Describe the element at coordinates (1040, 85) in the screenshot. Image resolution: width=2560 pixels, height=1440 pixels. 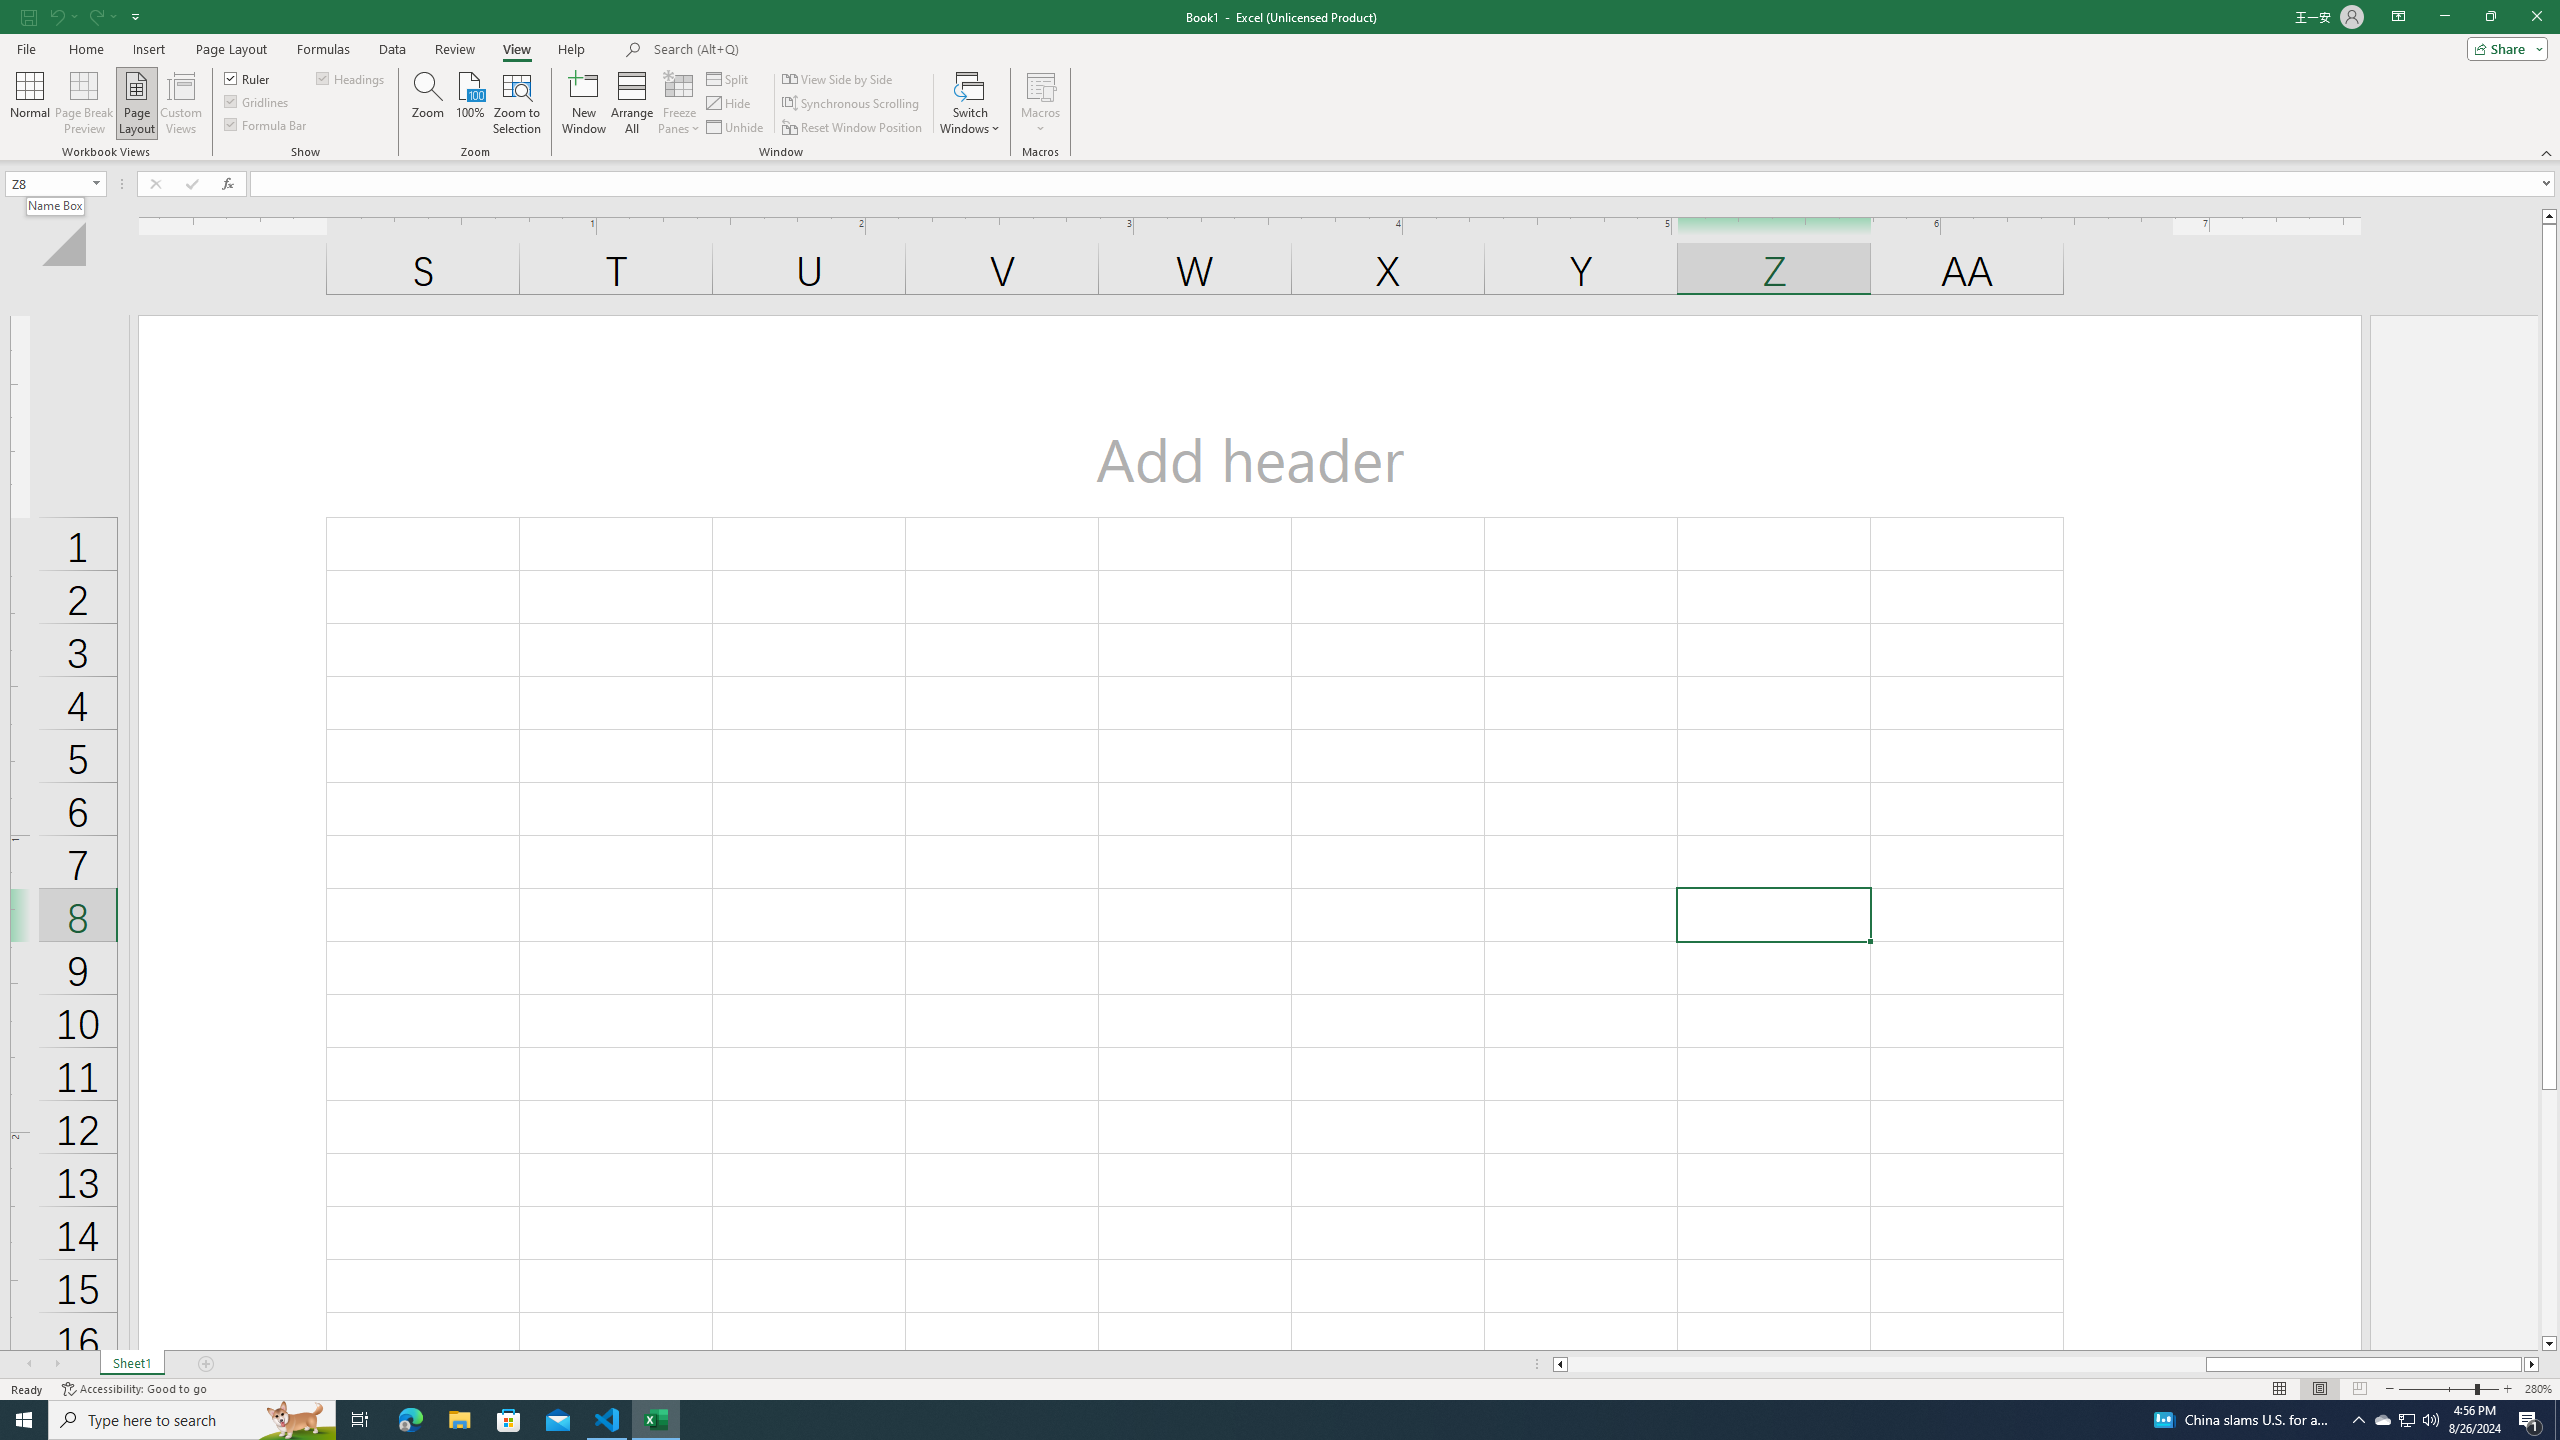
I see `View Macros` at that location.